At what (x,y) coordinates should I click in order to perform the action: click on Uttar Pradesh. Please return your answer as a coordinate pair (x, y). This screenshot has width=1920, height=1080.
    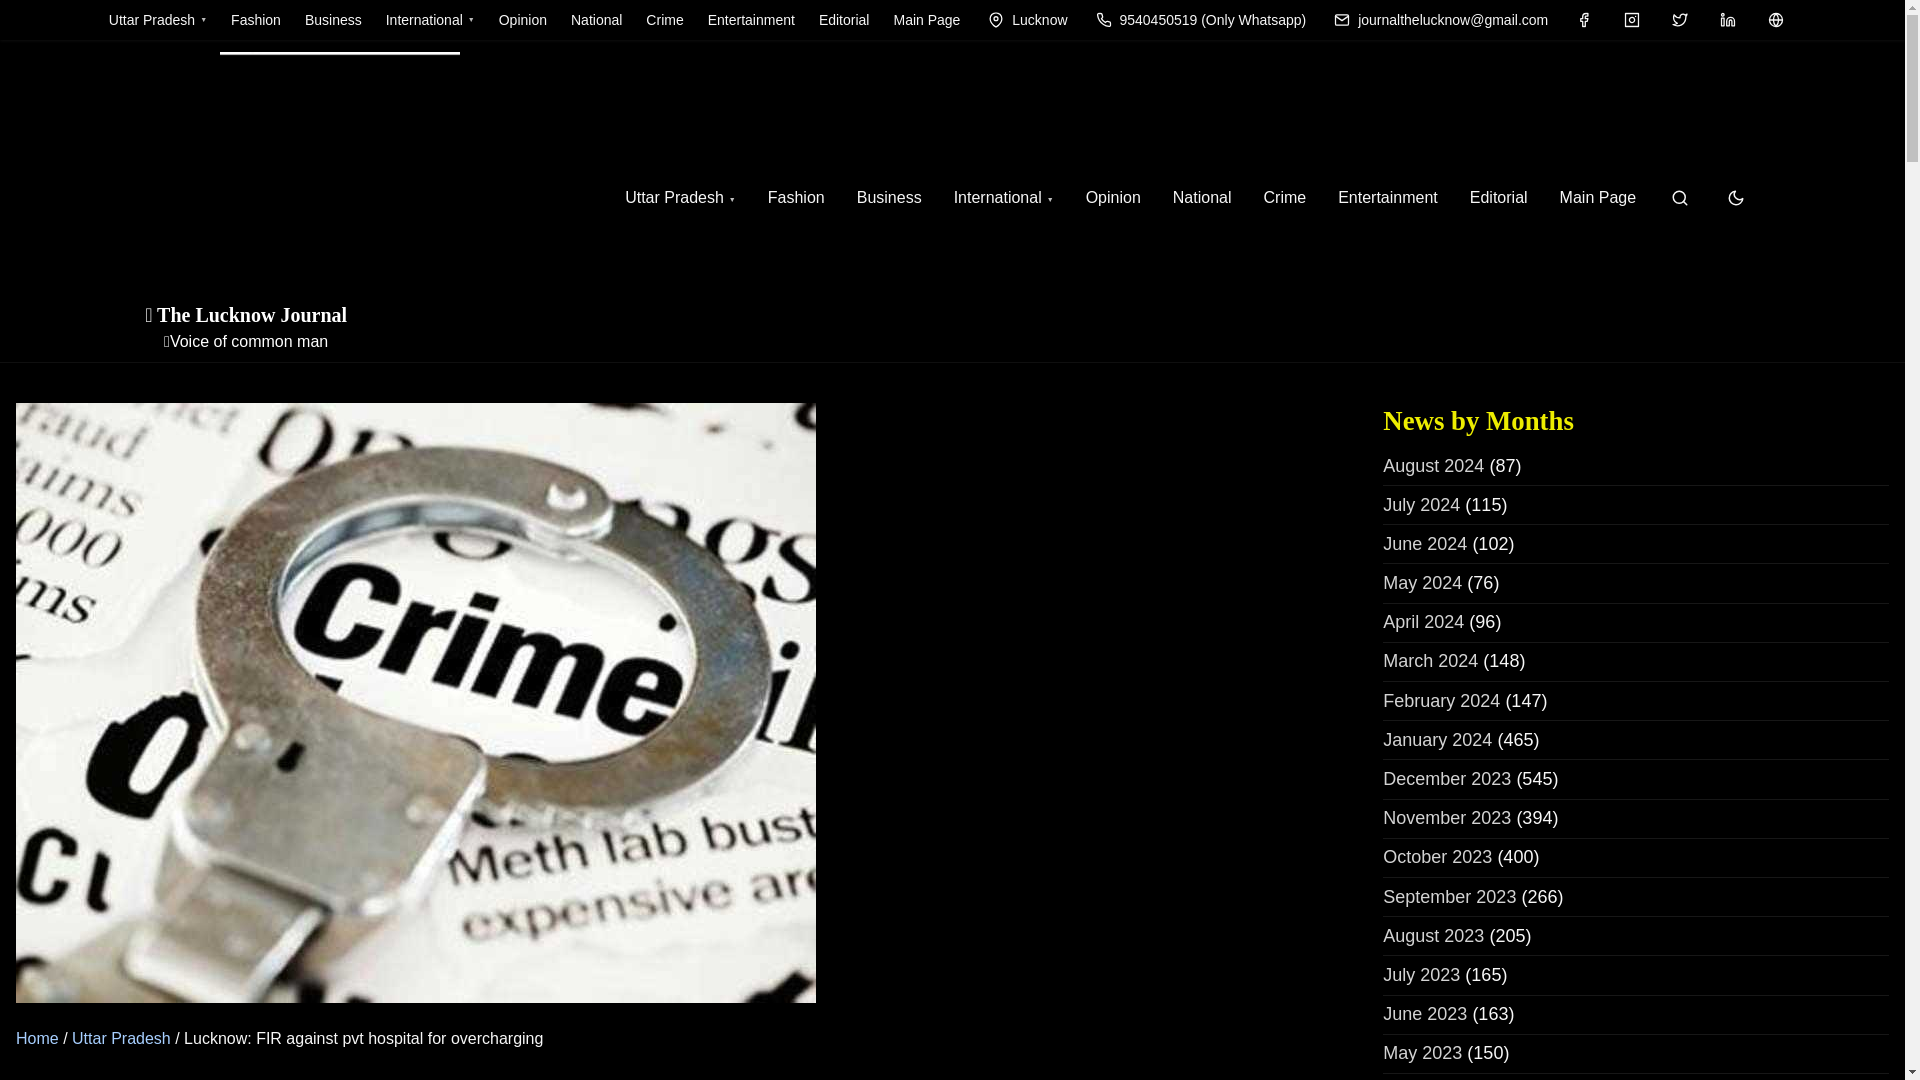
    Looking at the image, I should click on (680, 198).